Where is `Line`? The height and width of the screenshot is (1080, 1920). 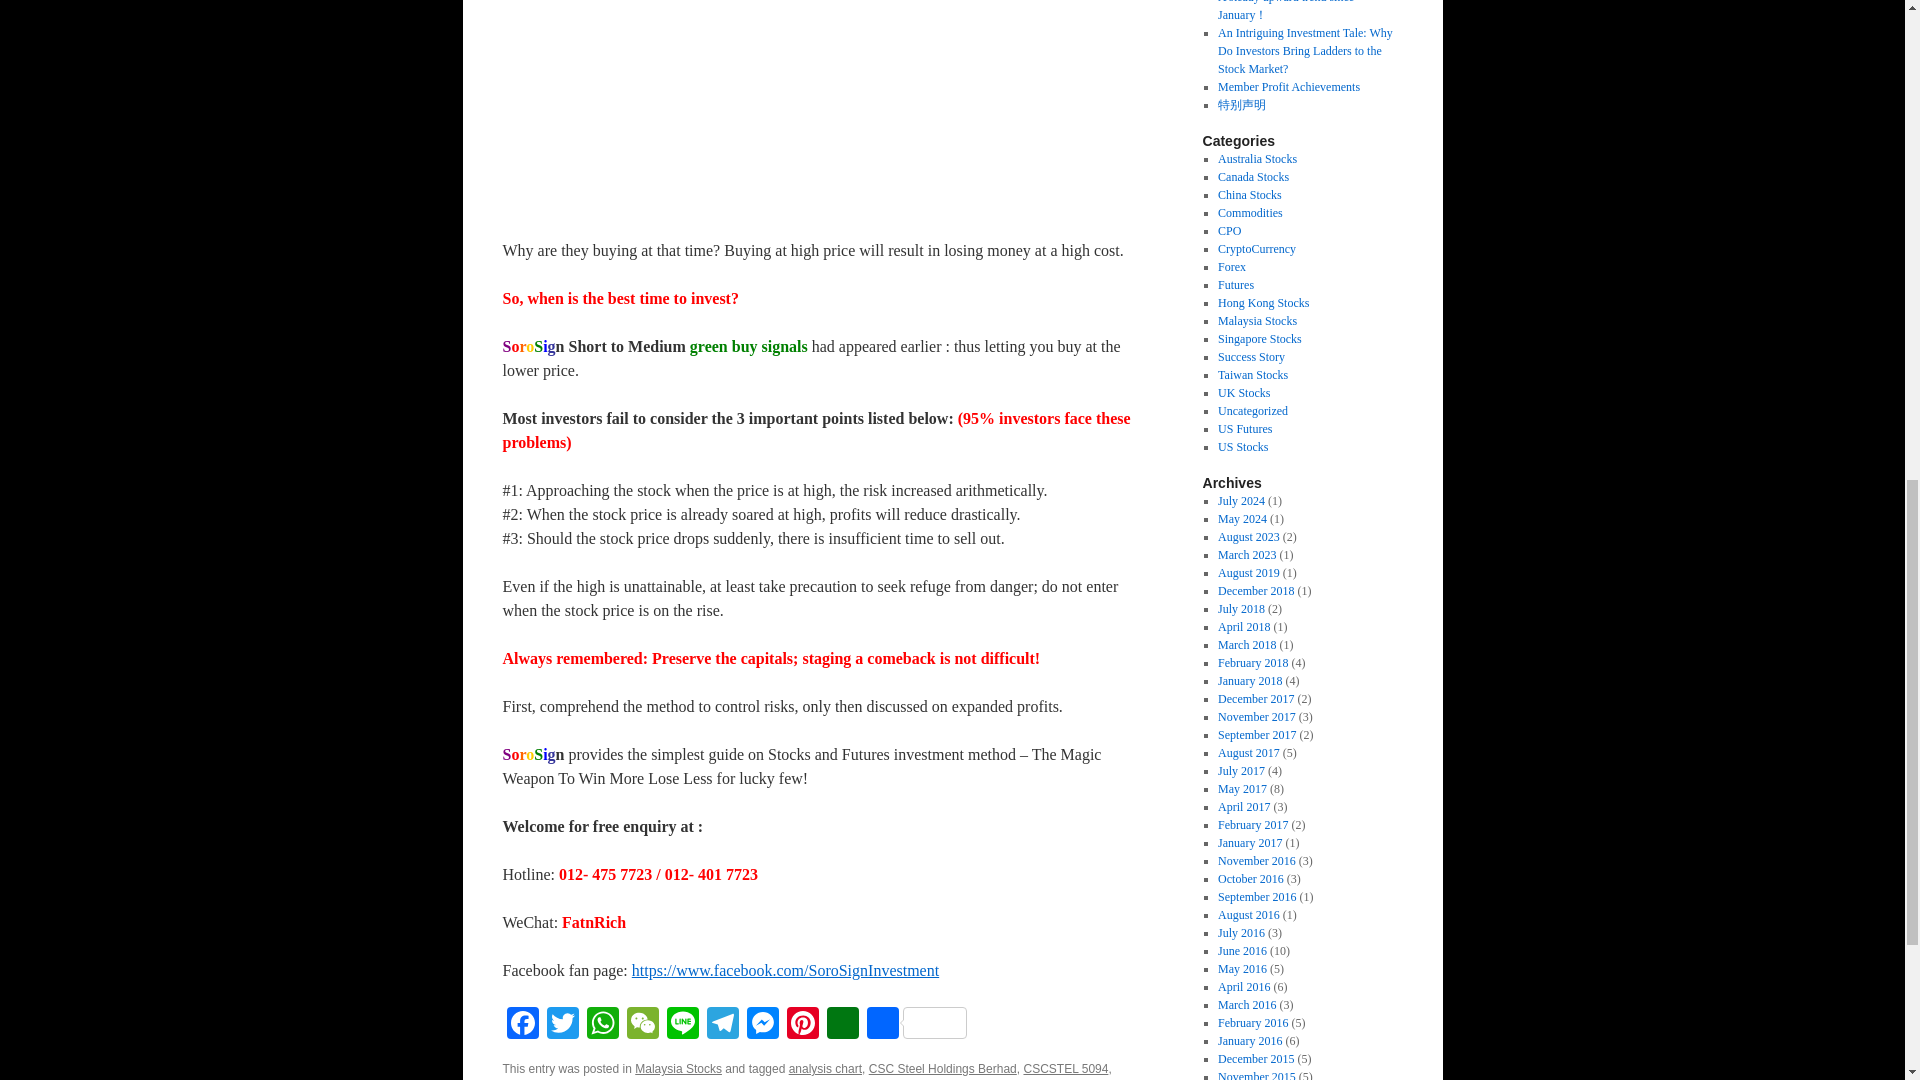 Line is located at coordinates (682, 1025).